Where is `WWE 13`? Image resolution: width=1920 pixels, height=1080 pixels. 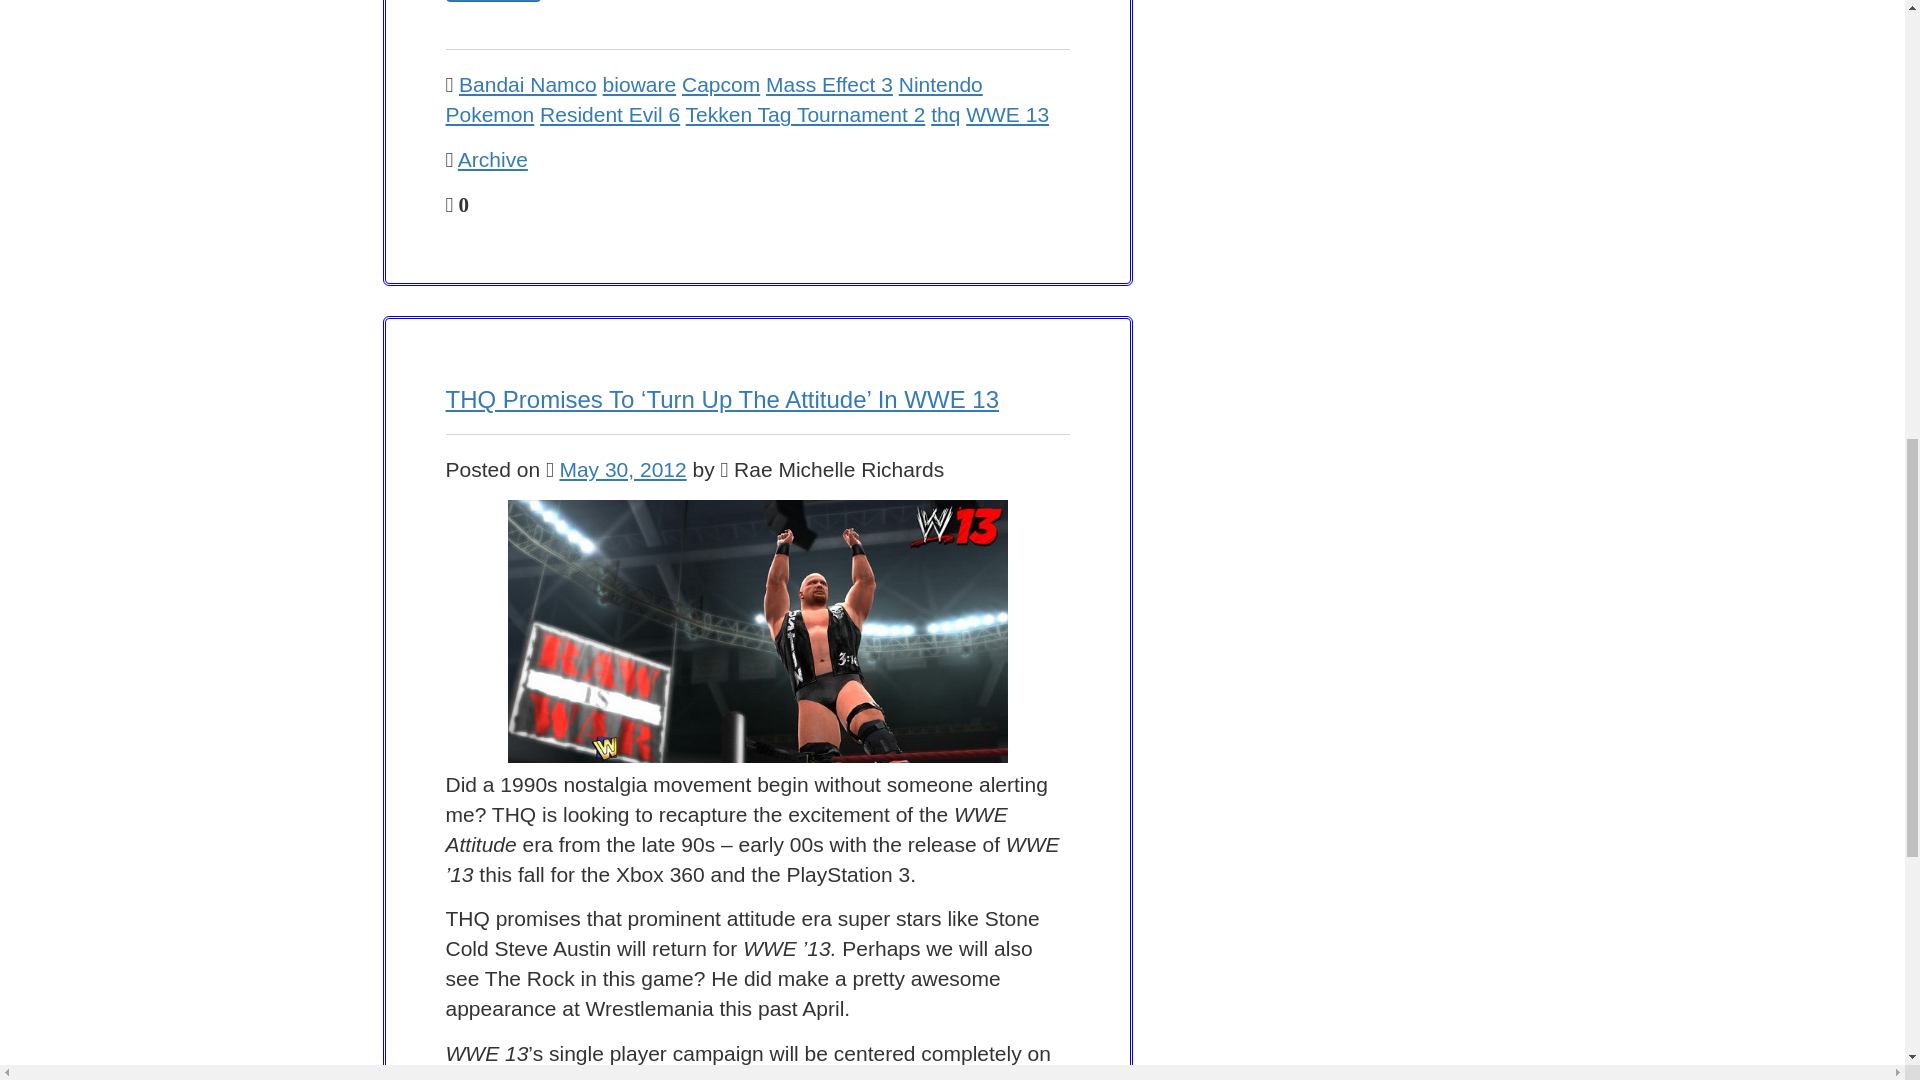
WWE 13 is located at coordinates (1006, 114).